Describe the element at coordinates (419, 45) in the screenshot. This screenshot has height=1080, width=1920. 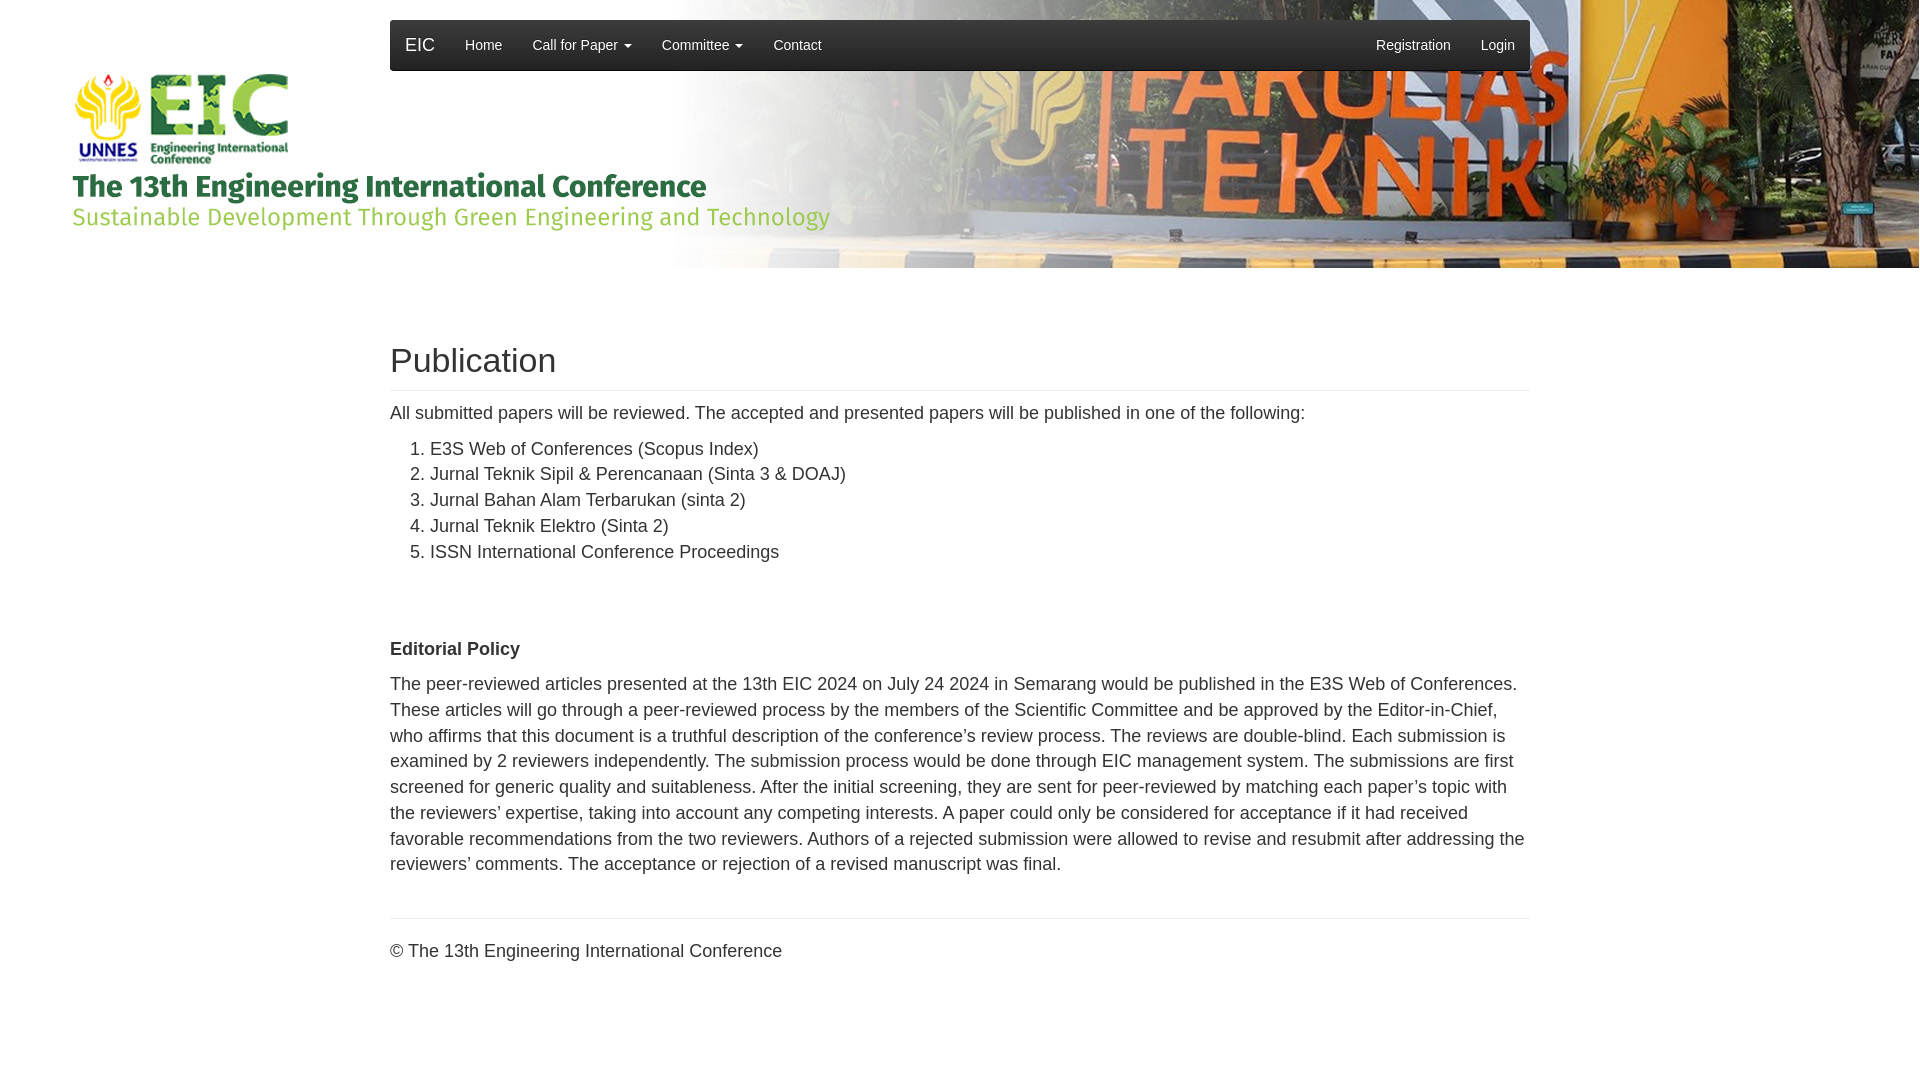
I see `EIC` at that location.